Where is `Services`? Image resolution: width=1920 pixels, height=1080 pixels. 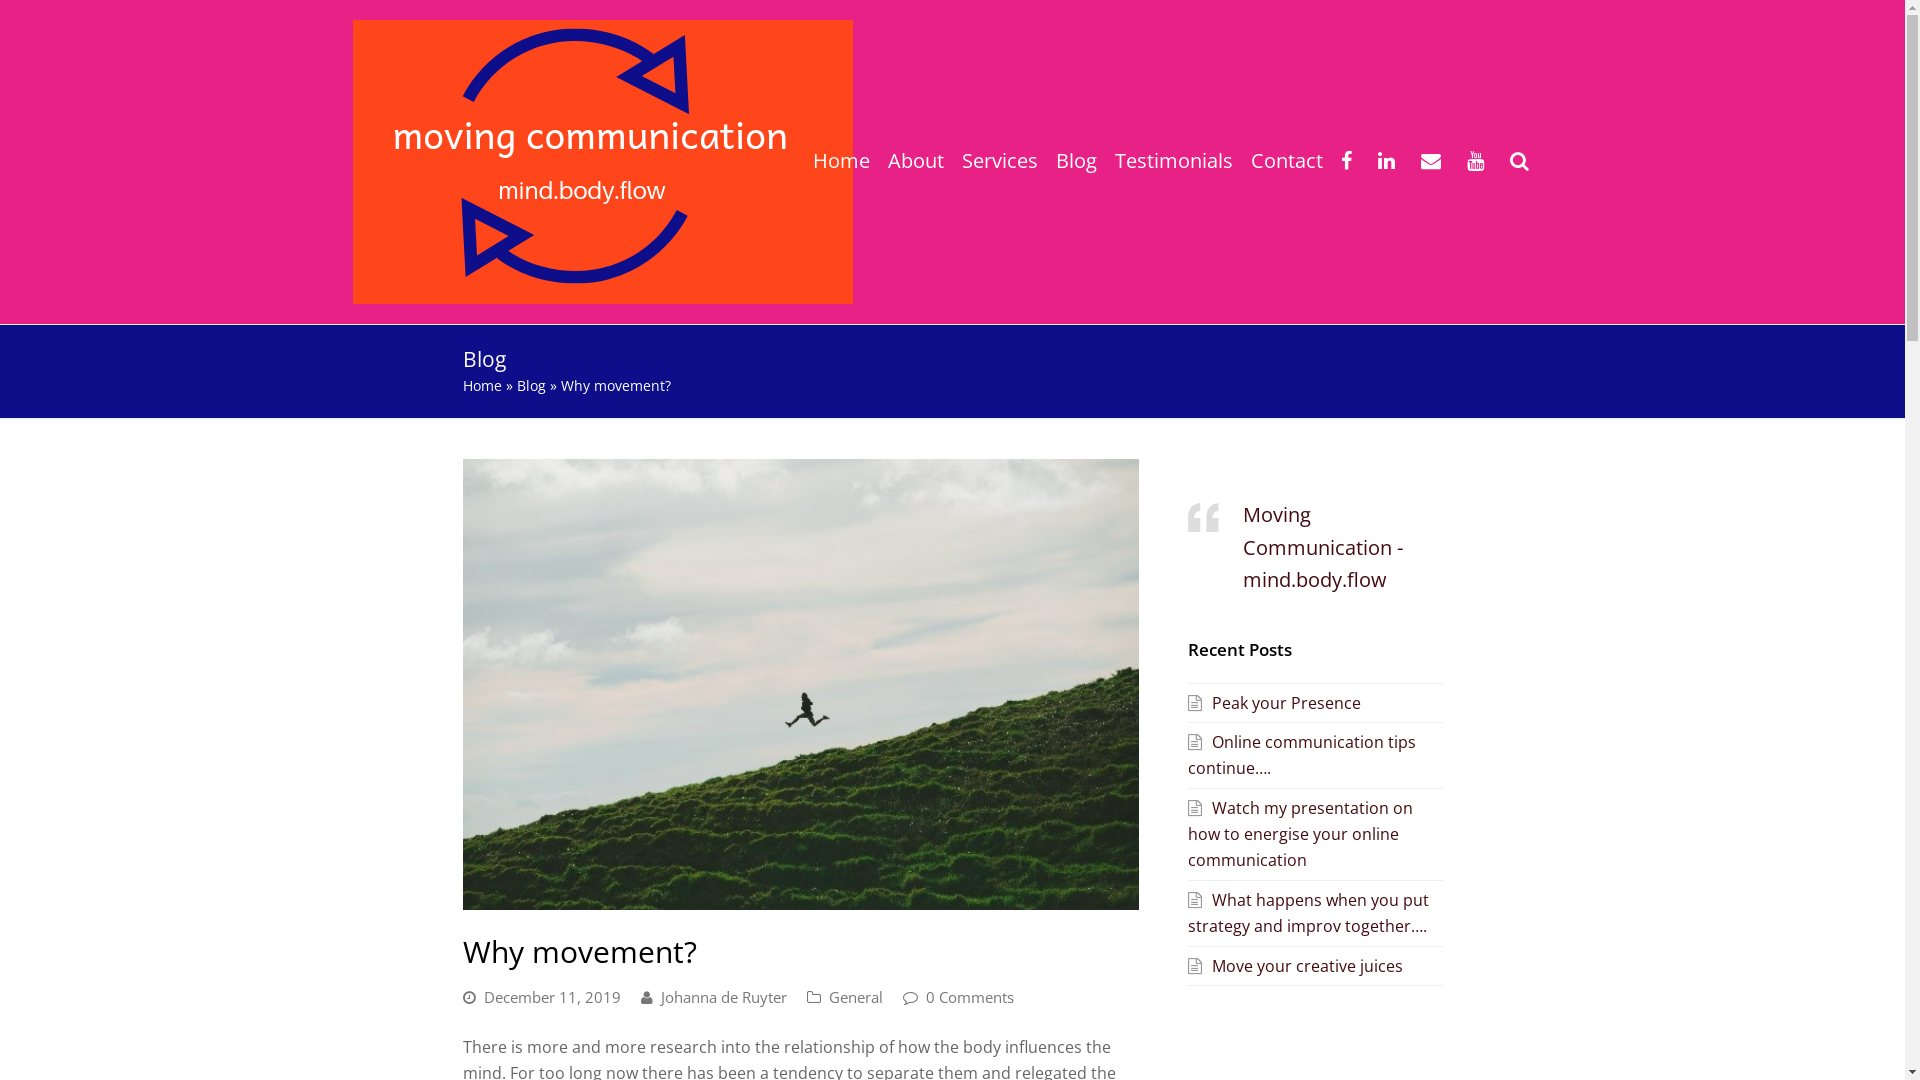 Services is located at coordinates (999, 162).